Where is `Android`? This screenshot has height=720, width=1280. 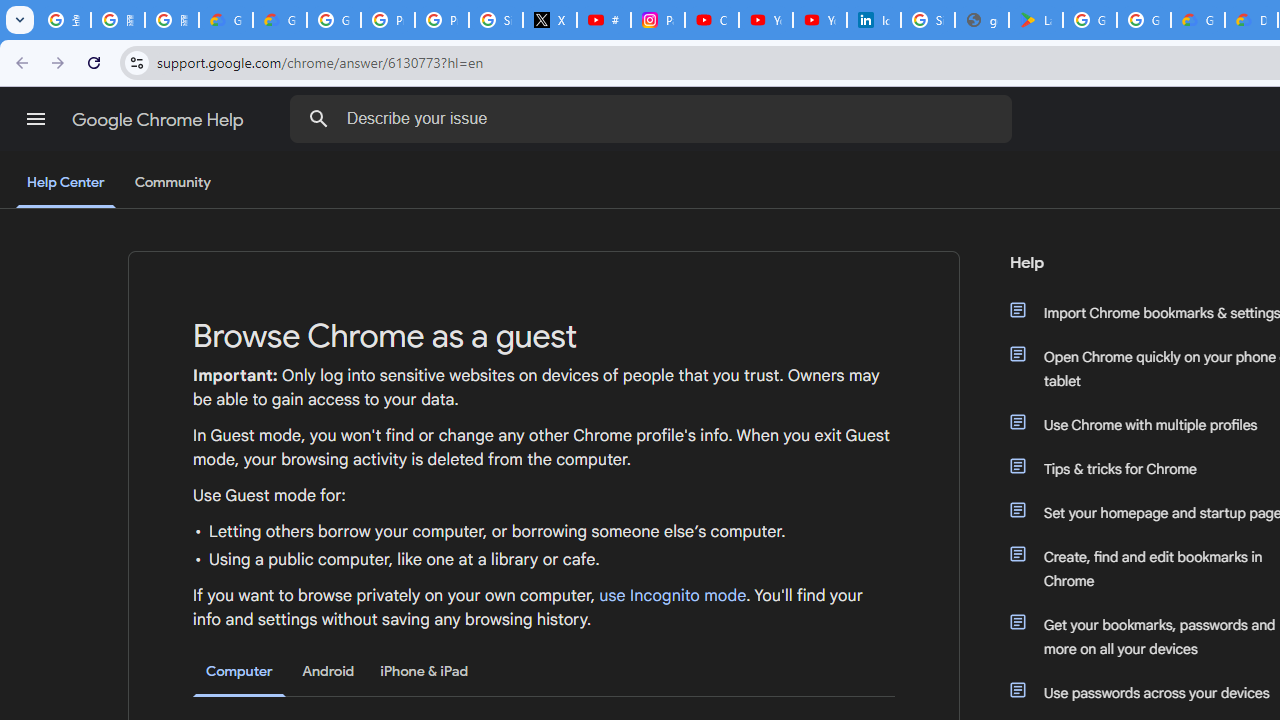 Android is located at coordinates (328, 671).